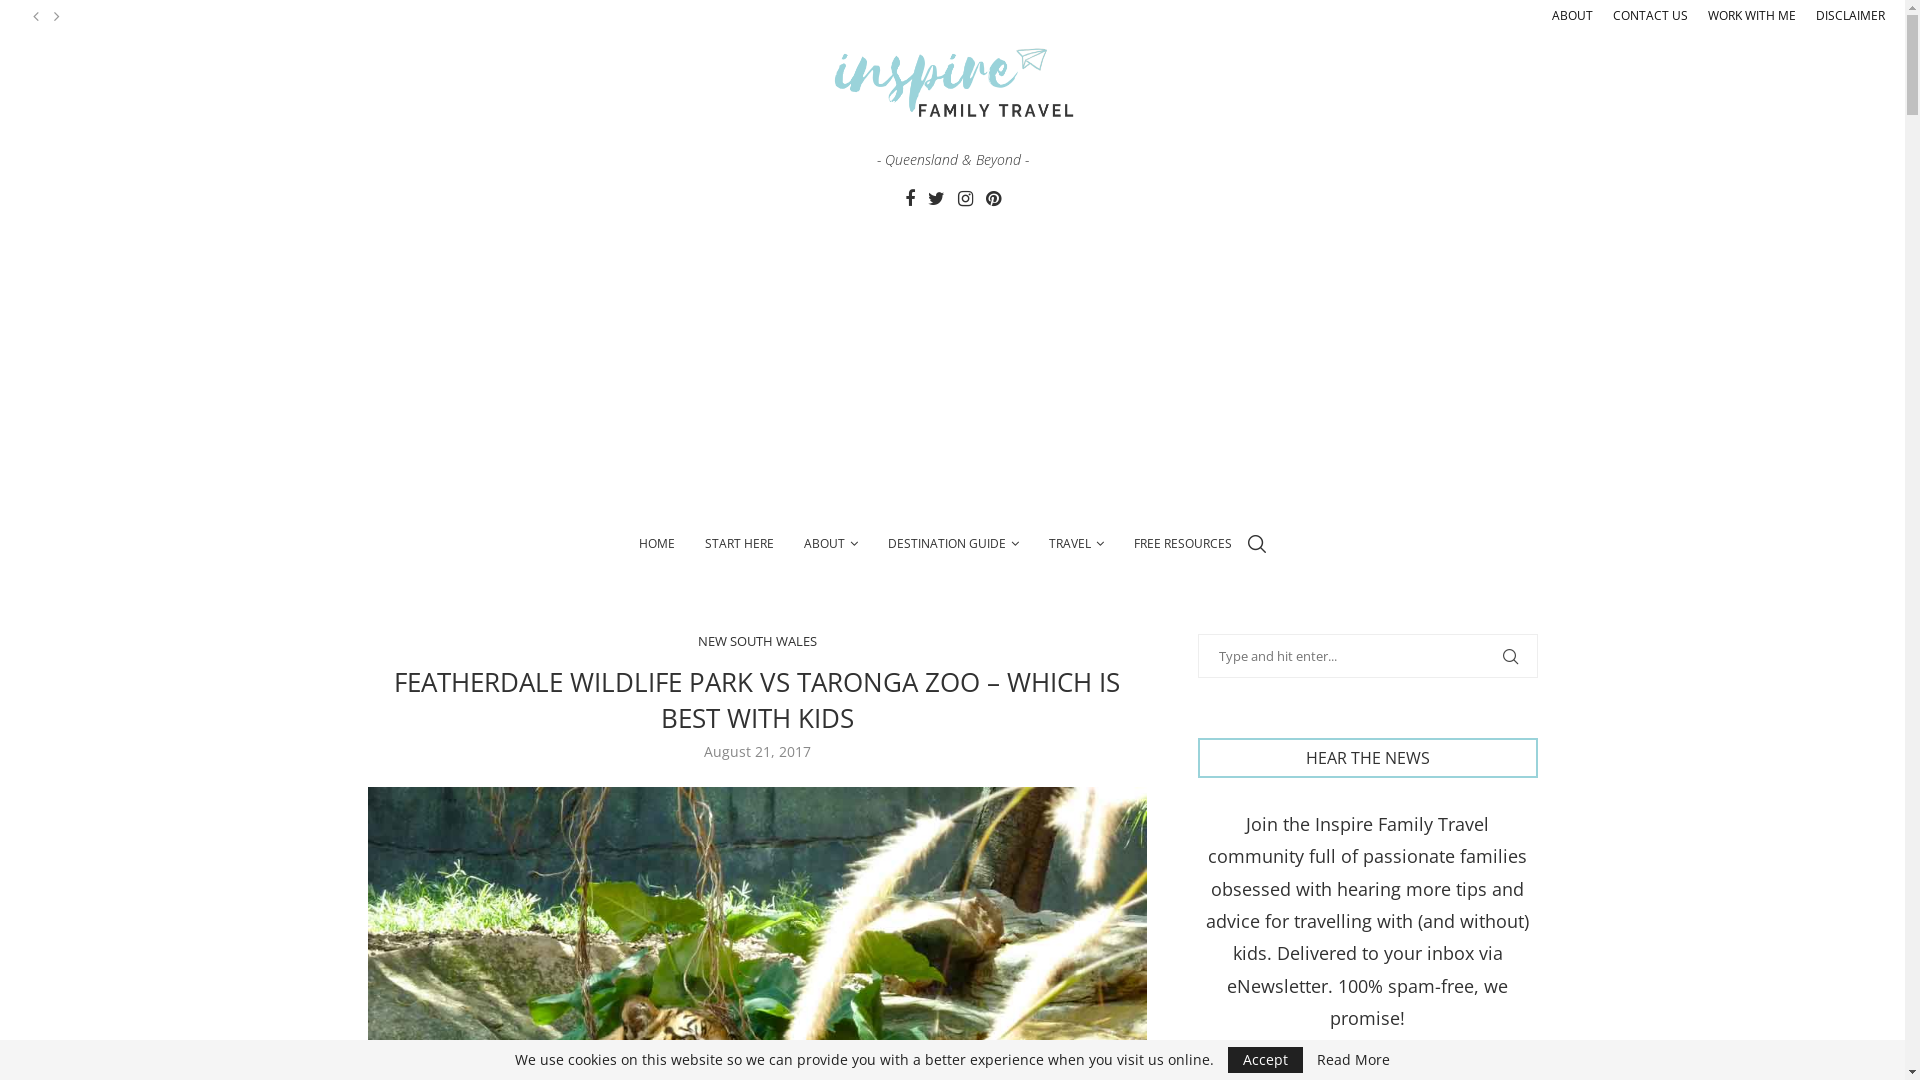 This screenshot has width=1920, height=1080. What do you see at coordinates (170, 20) in the screenshot?
I see `Search` at bounding box center [170, 20].